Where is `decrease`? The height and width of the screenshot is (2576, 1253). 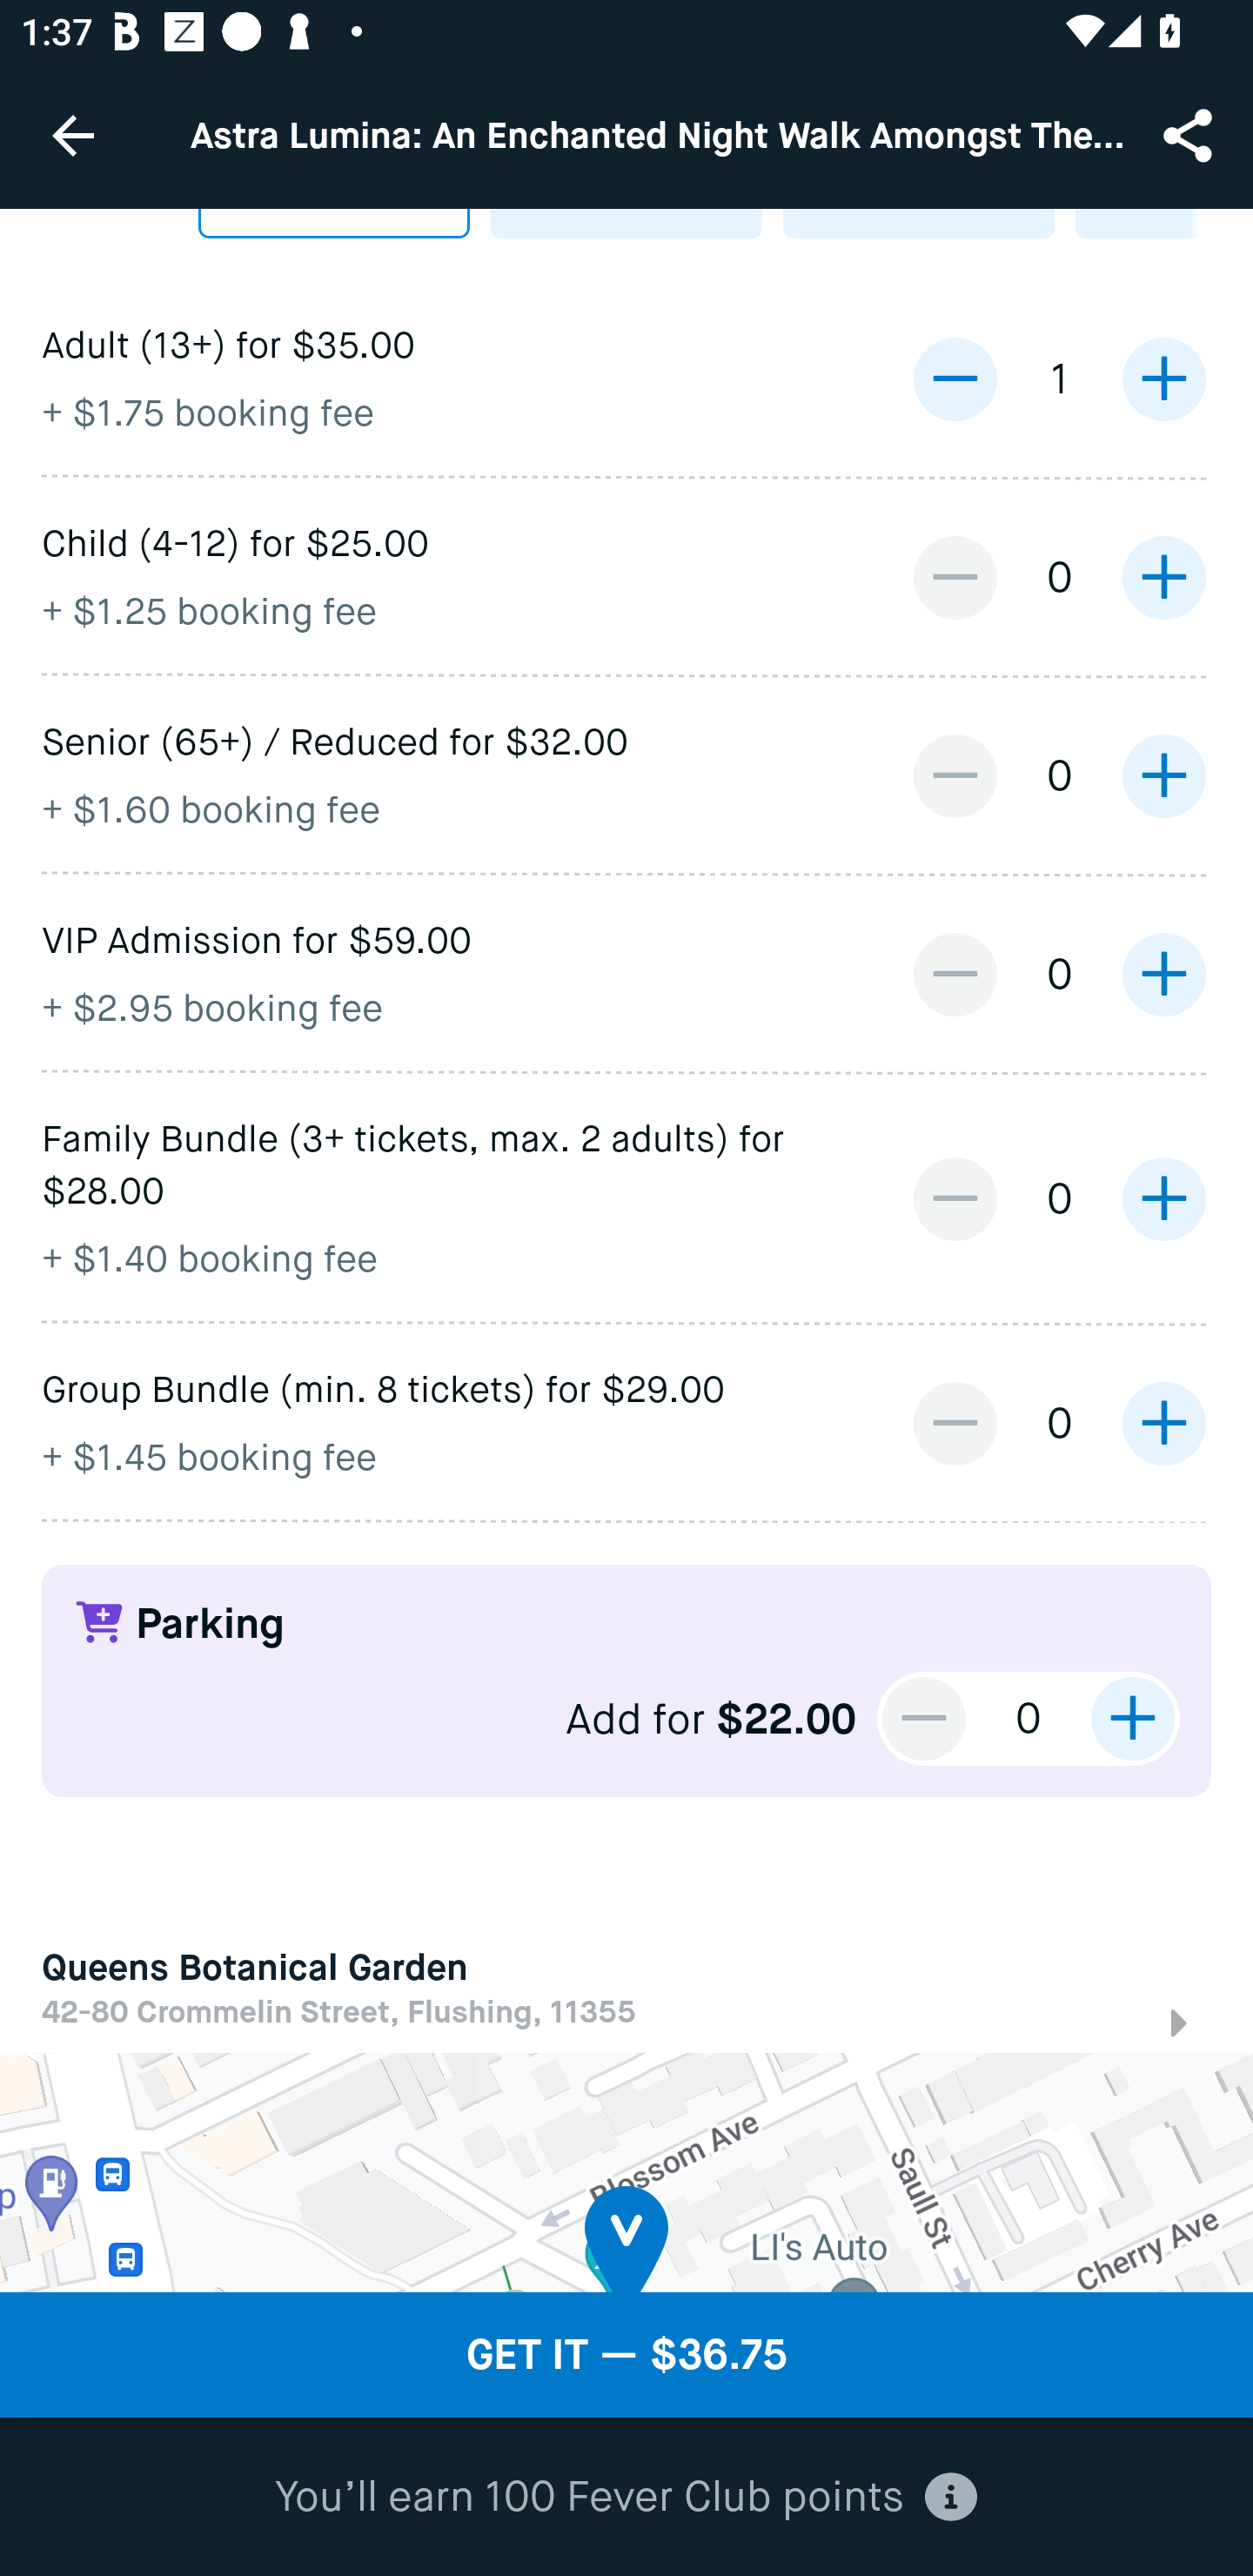
decrease is located at coordinates (955, 578).